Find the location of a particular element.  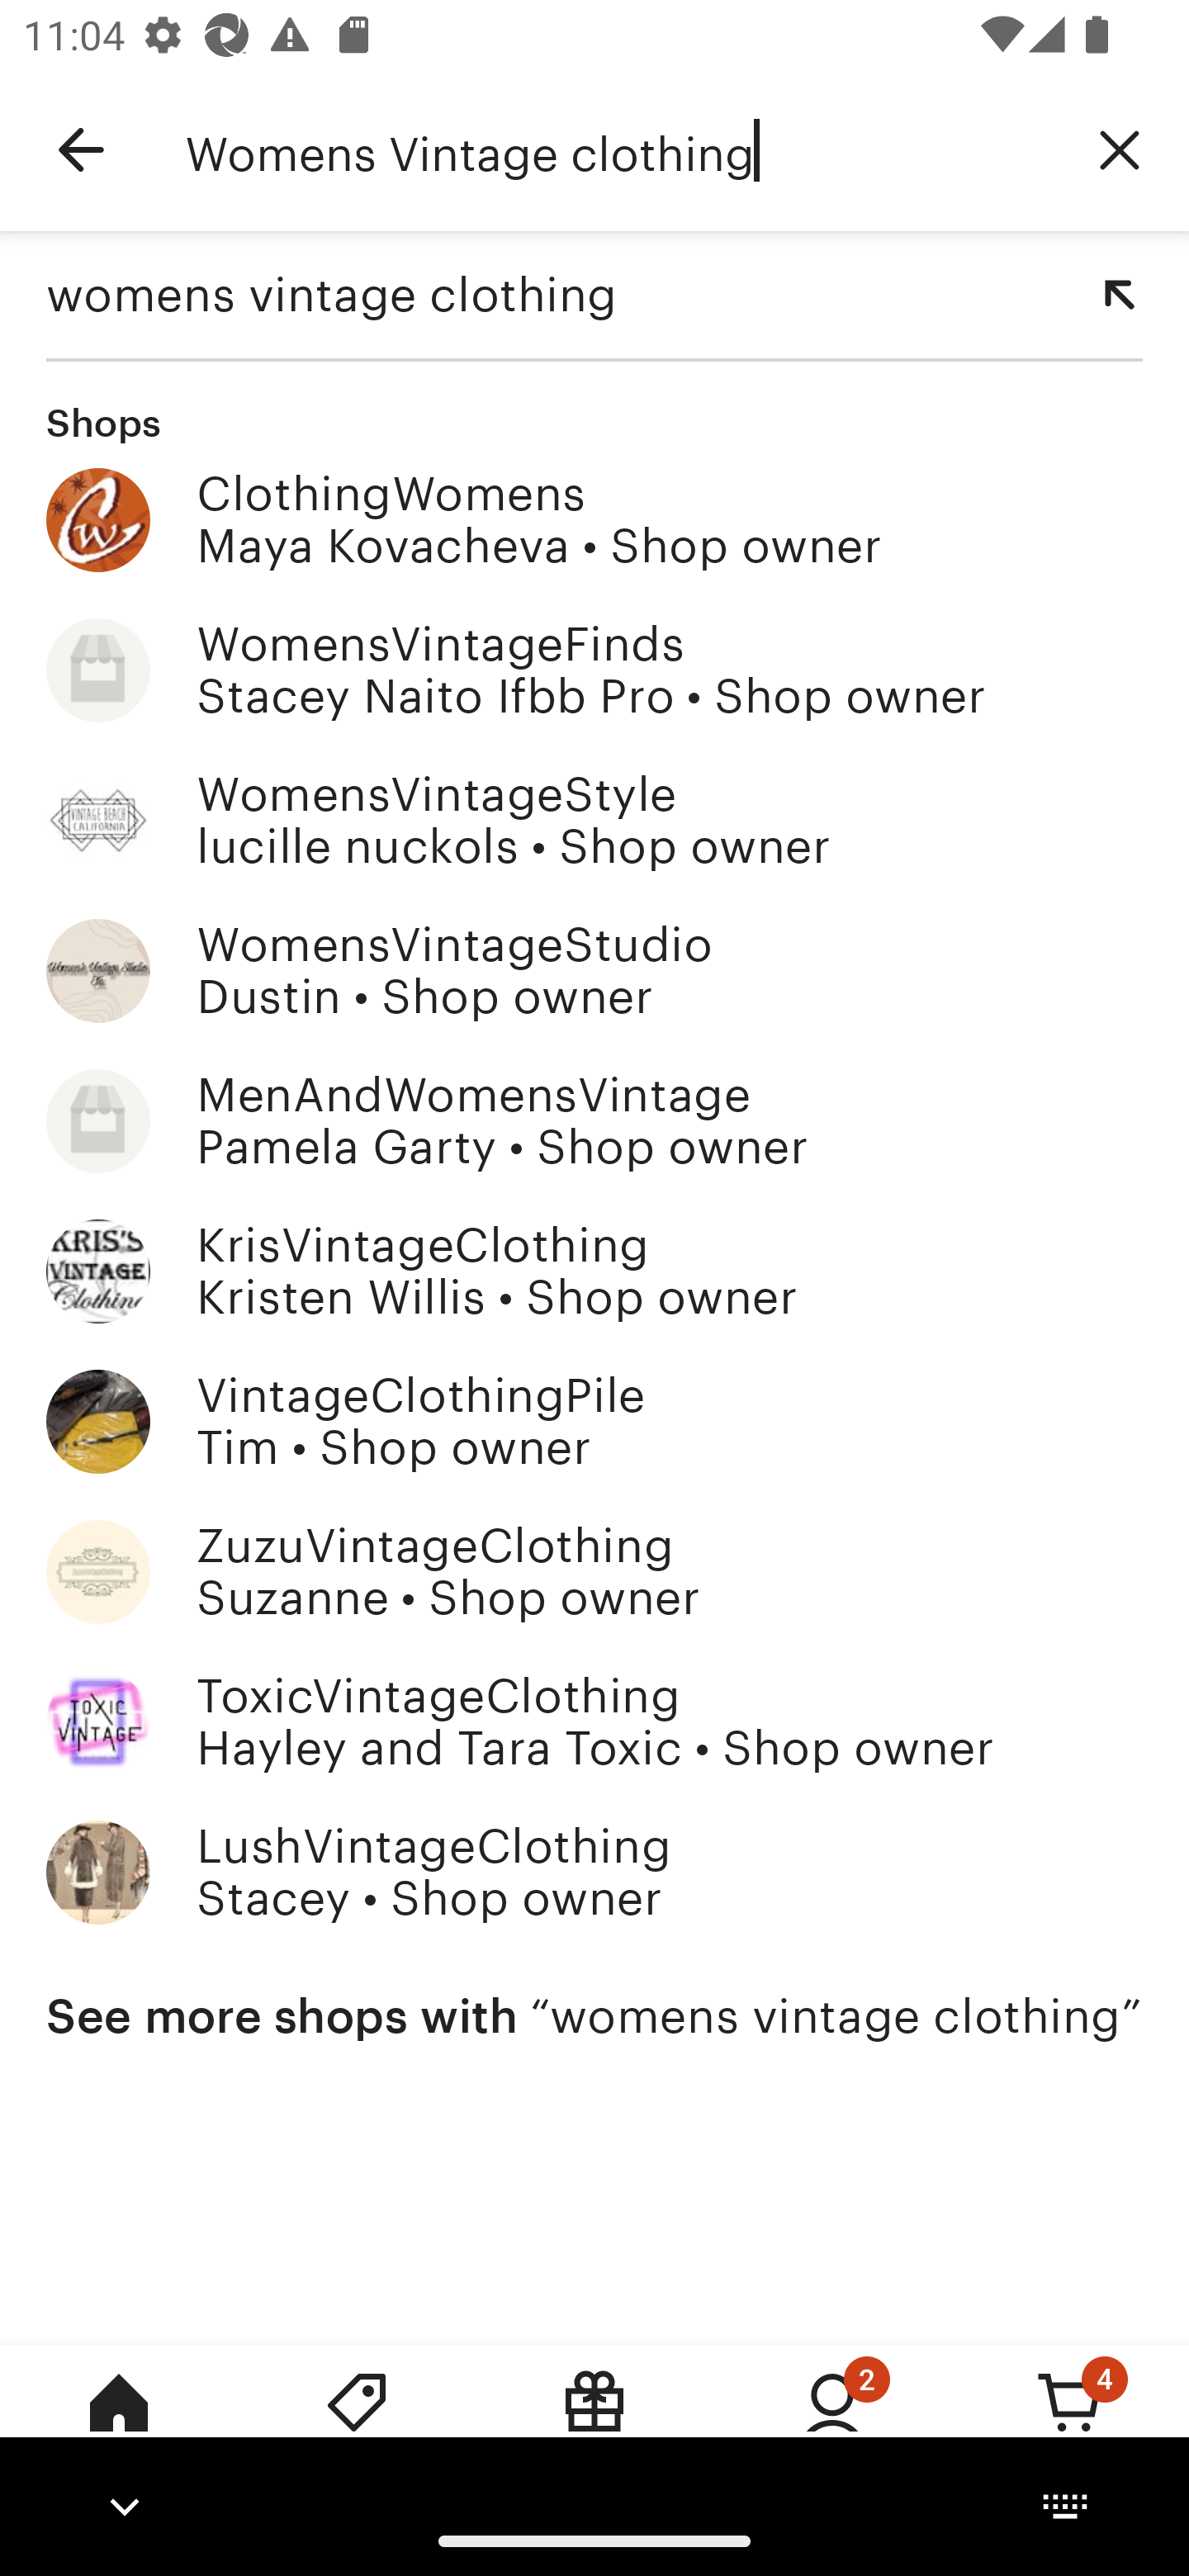

Clear query is located at coordinates (1120, 149).